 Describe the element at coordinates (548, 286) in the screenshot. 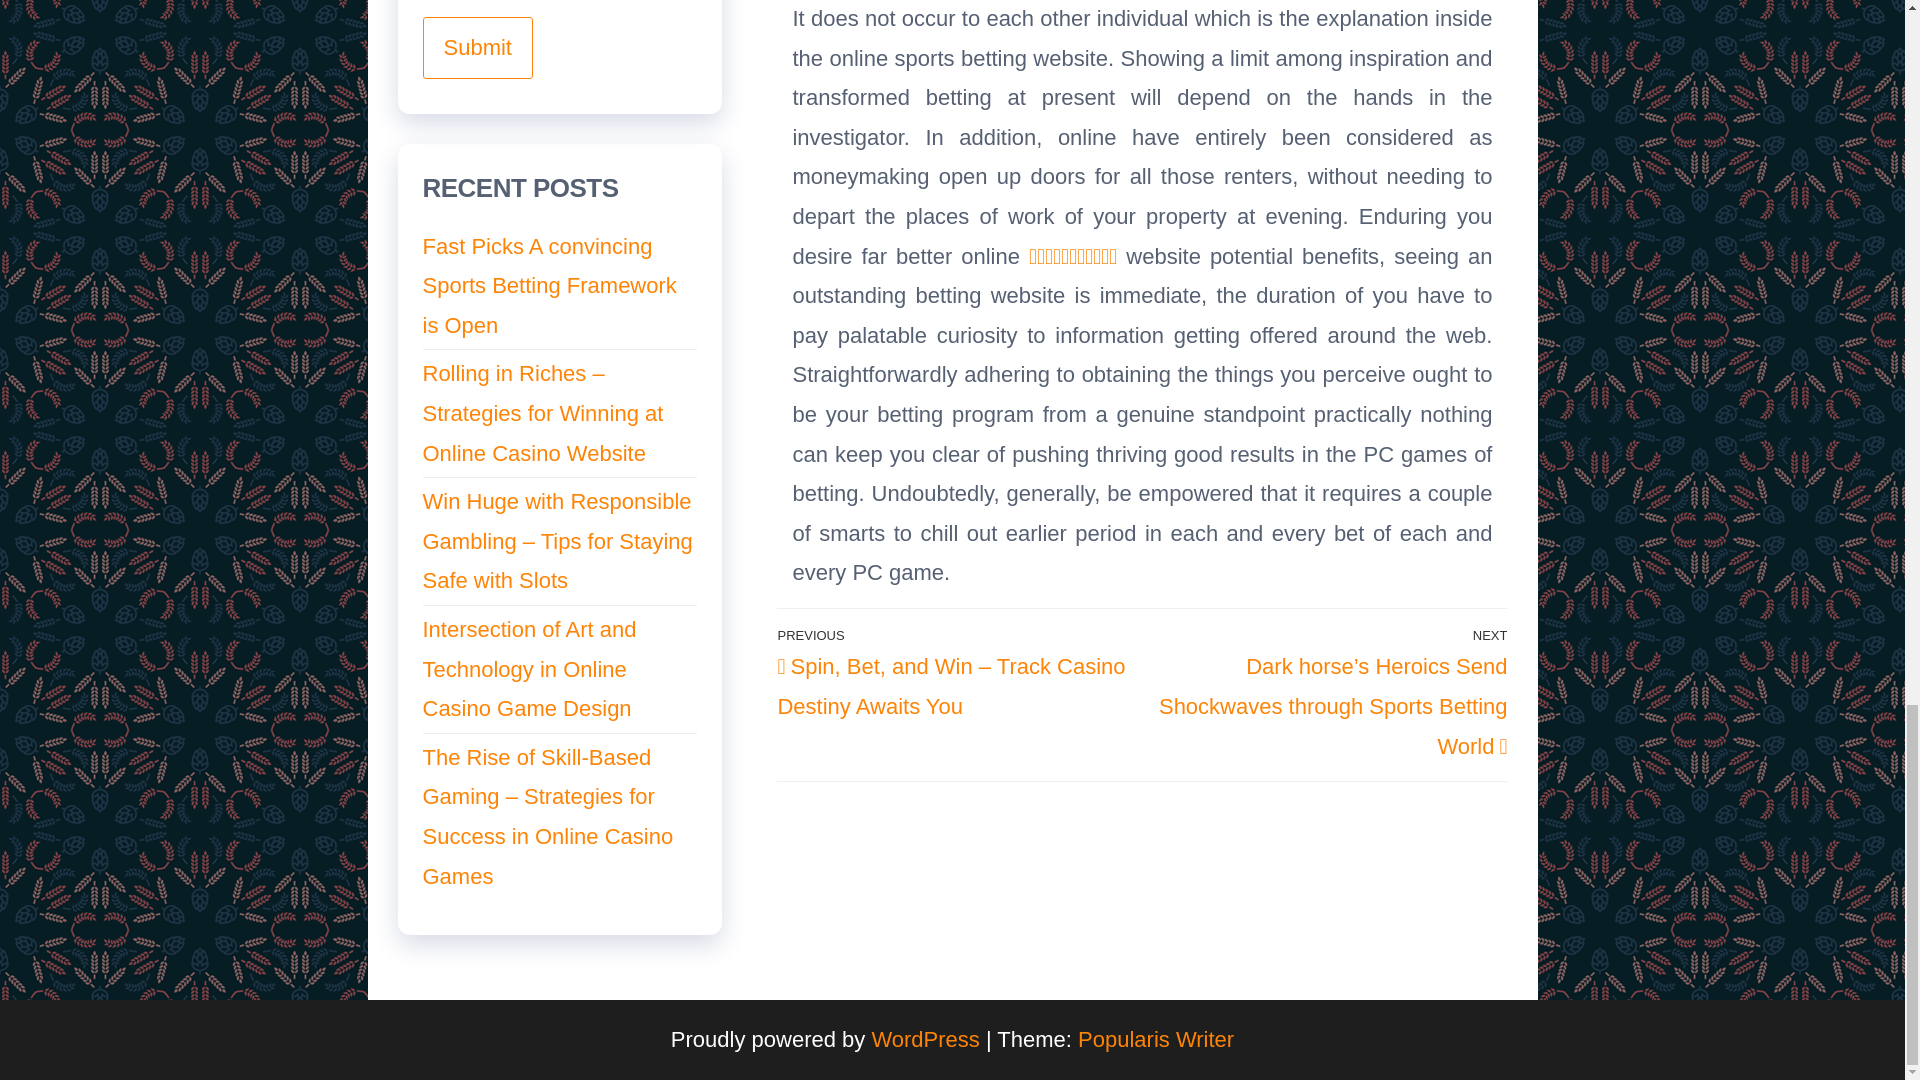

I see `Fast Picks A convincing Sports Betting Framework is Open` at that location.